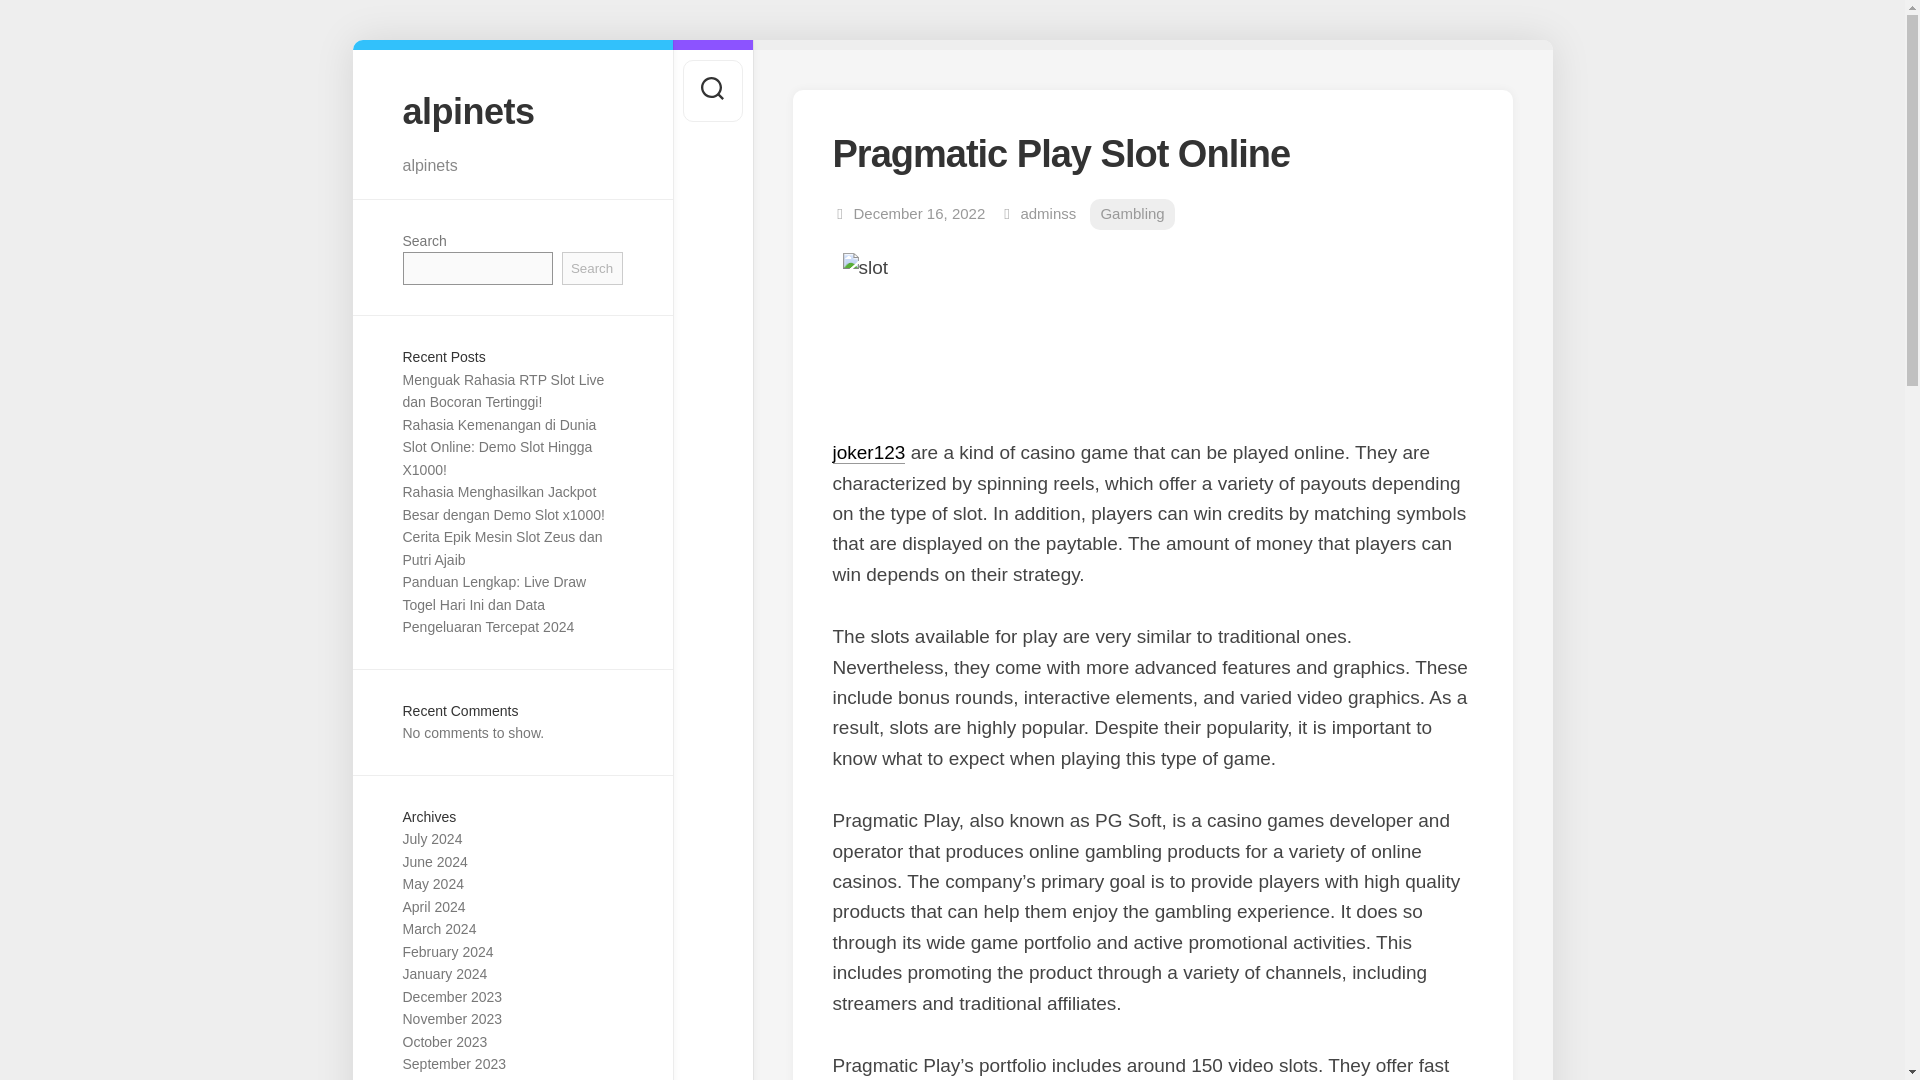 The height and width of the screenshot is (1080, 1920). Describe the element at coordinates (502, 502) in the screenshot. I see `Rahasia Menghasilkan Jackpot Besar dengan Demo Slot x1000!` at that location.